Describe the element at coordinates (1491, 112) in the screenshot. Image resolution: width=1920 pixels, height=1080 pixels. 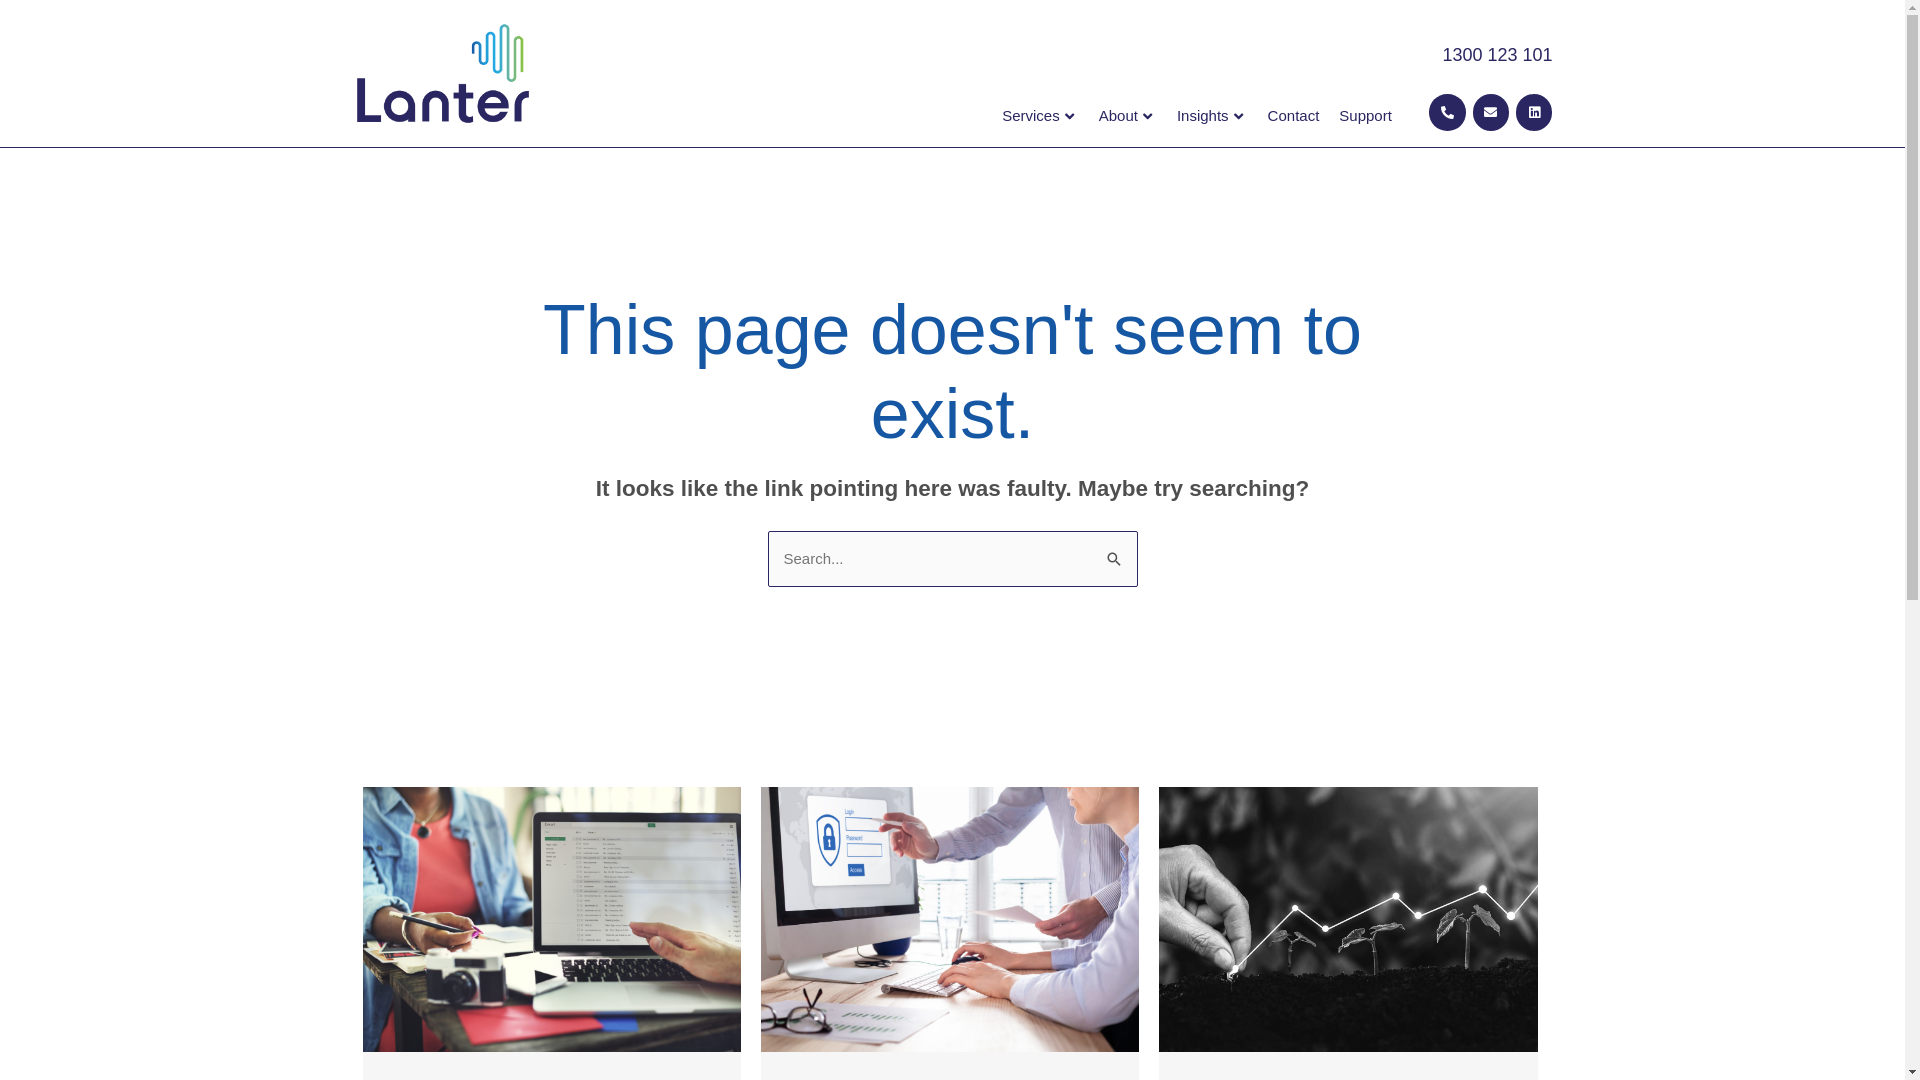
I see `Envelope` at that location.